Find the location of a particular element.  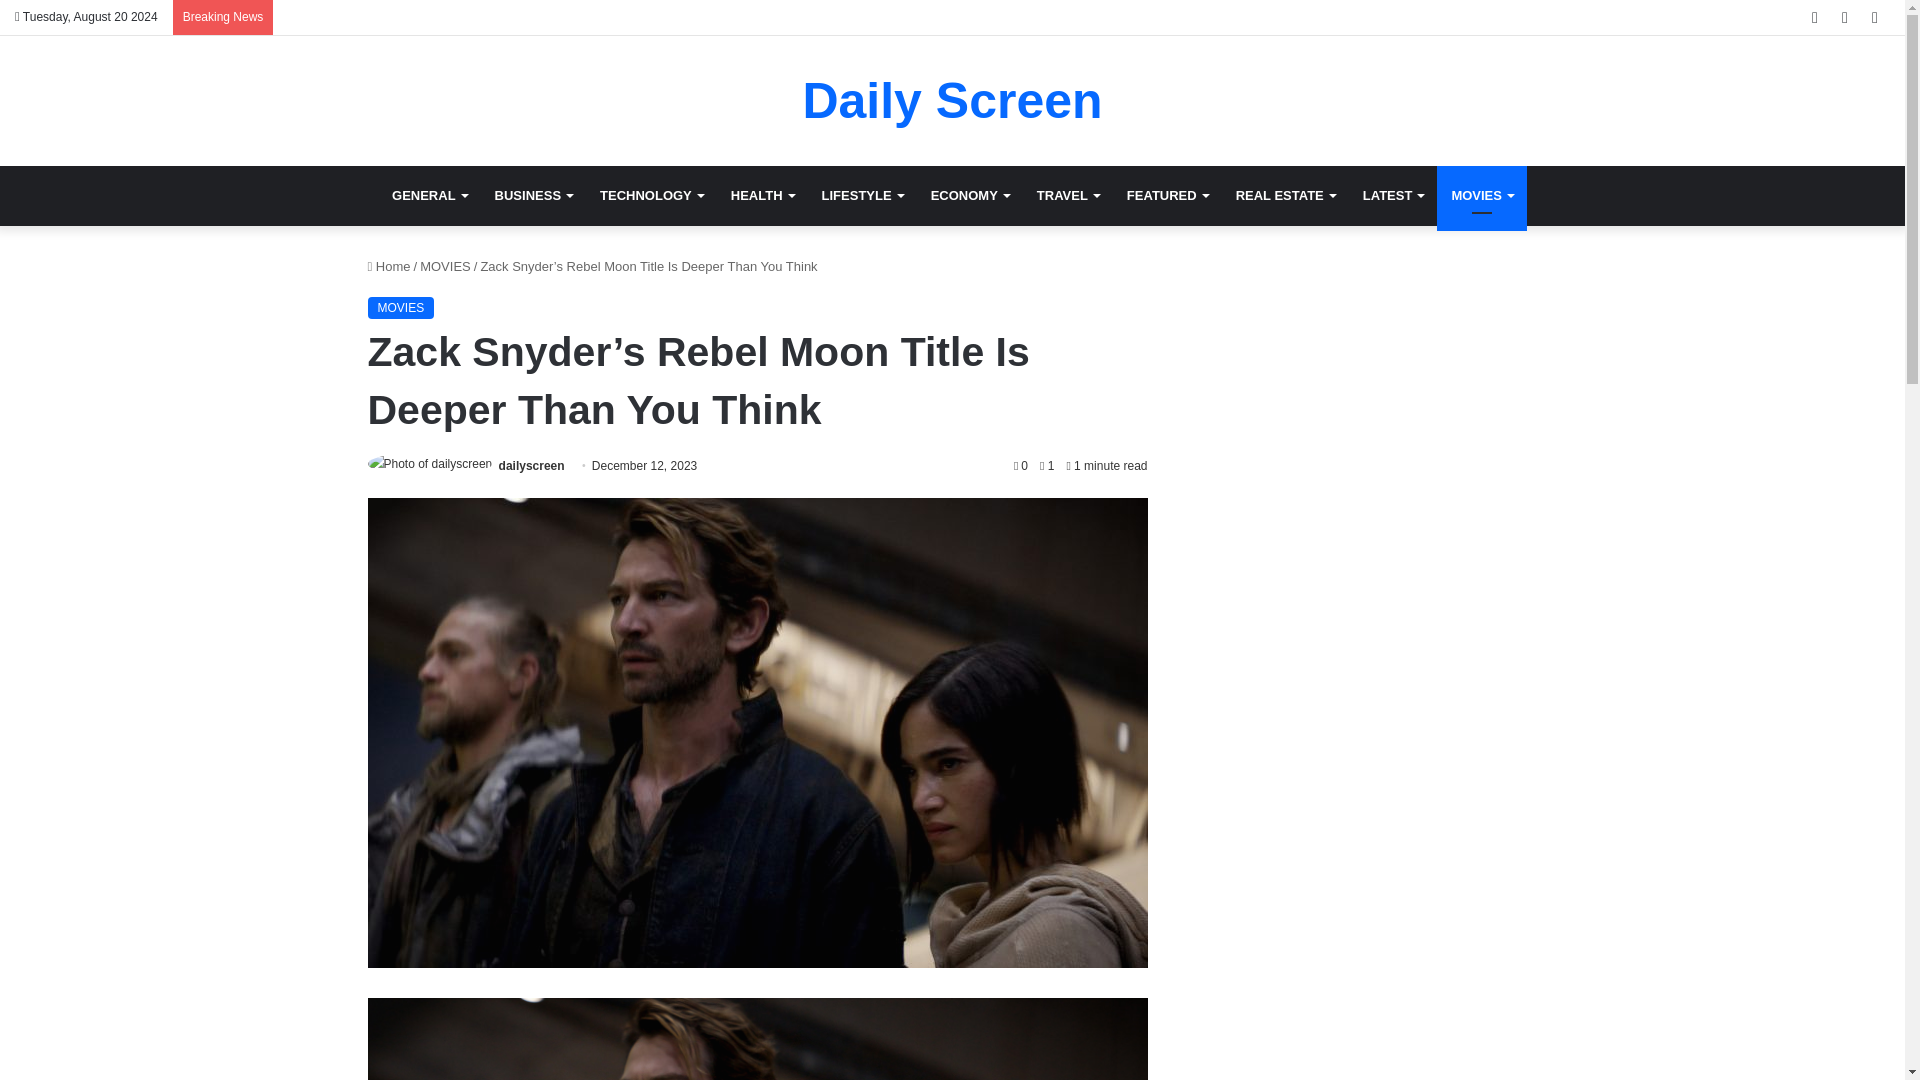

MOVIES is located at coordinates (402, 308).